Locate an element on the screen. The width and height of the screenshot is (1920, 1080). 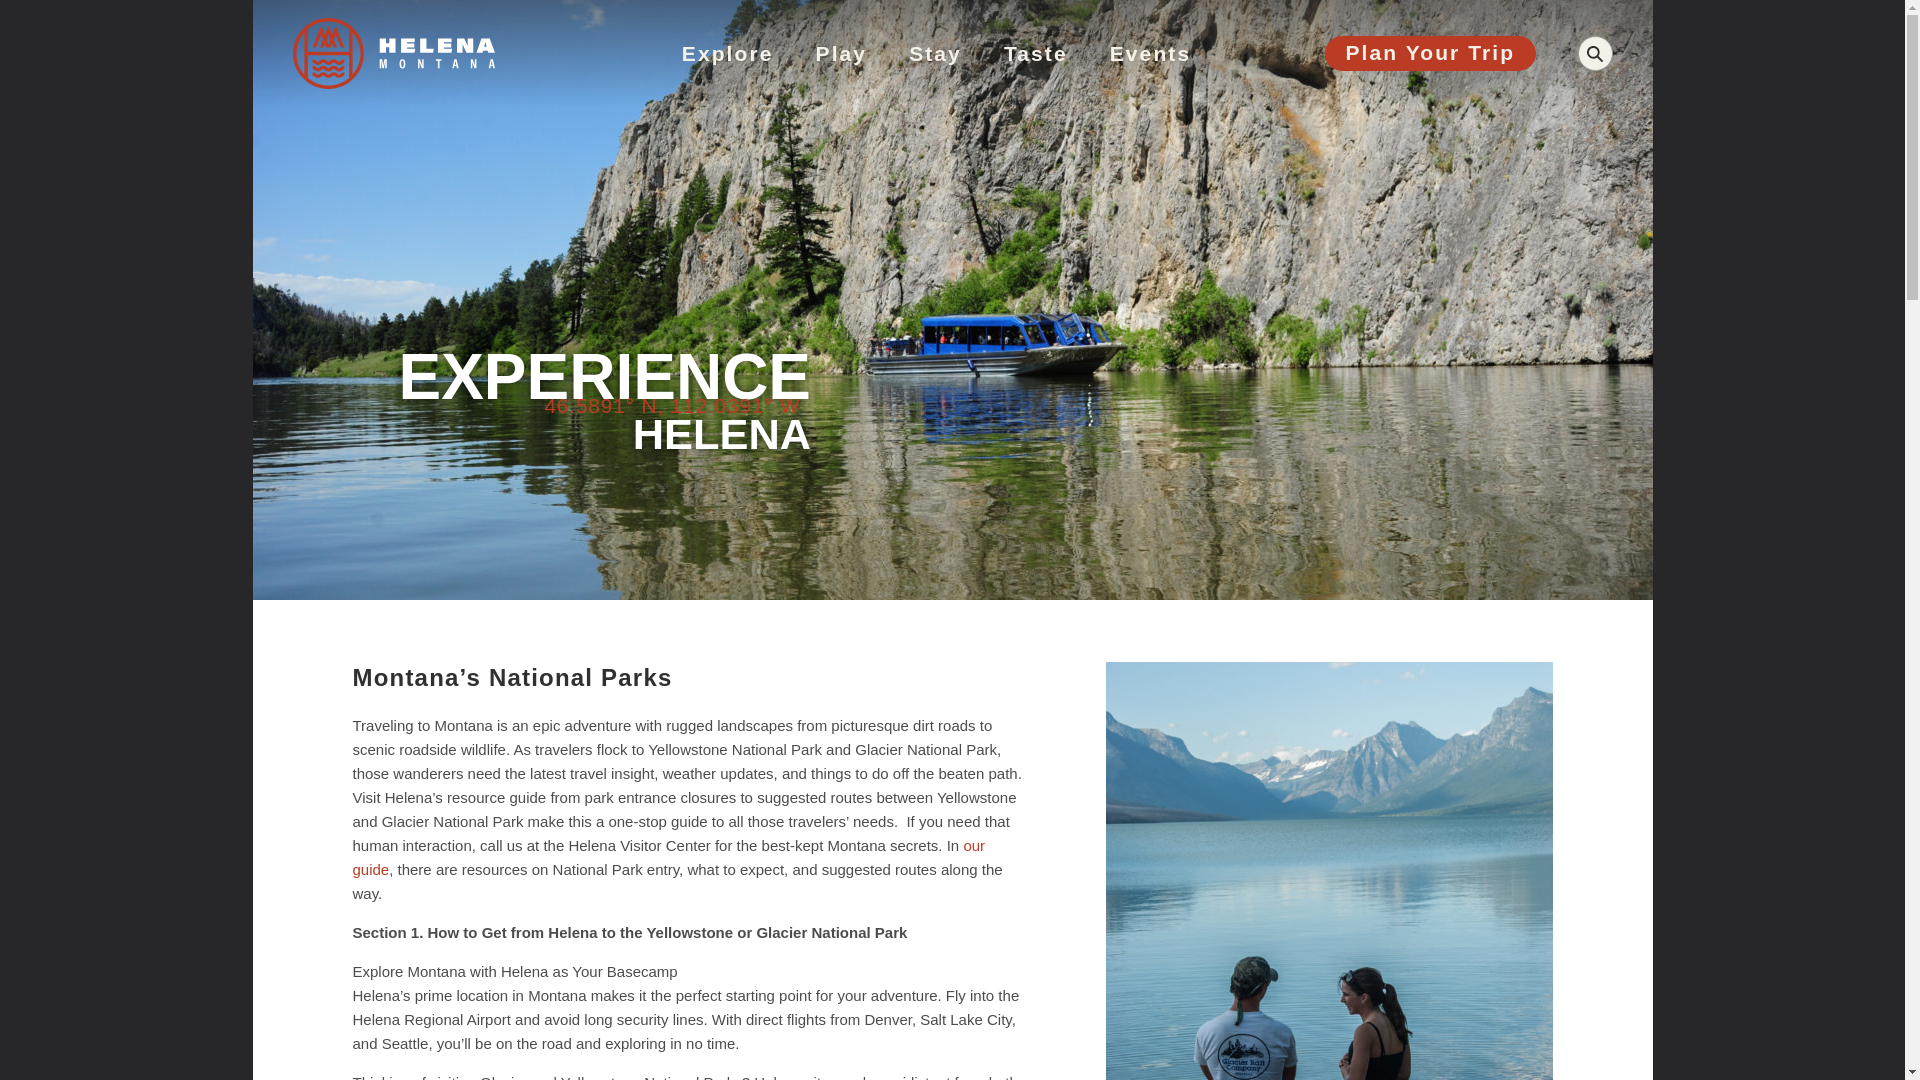
Plan Your Trip is located at coordinates (1430, 53).